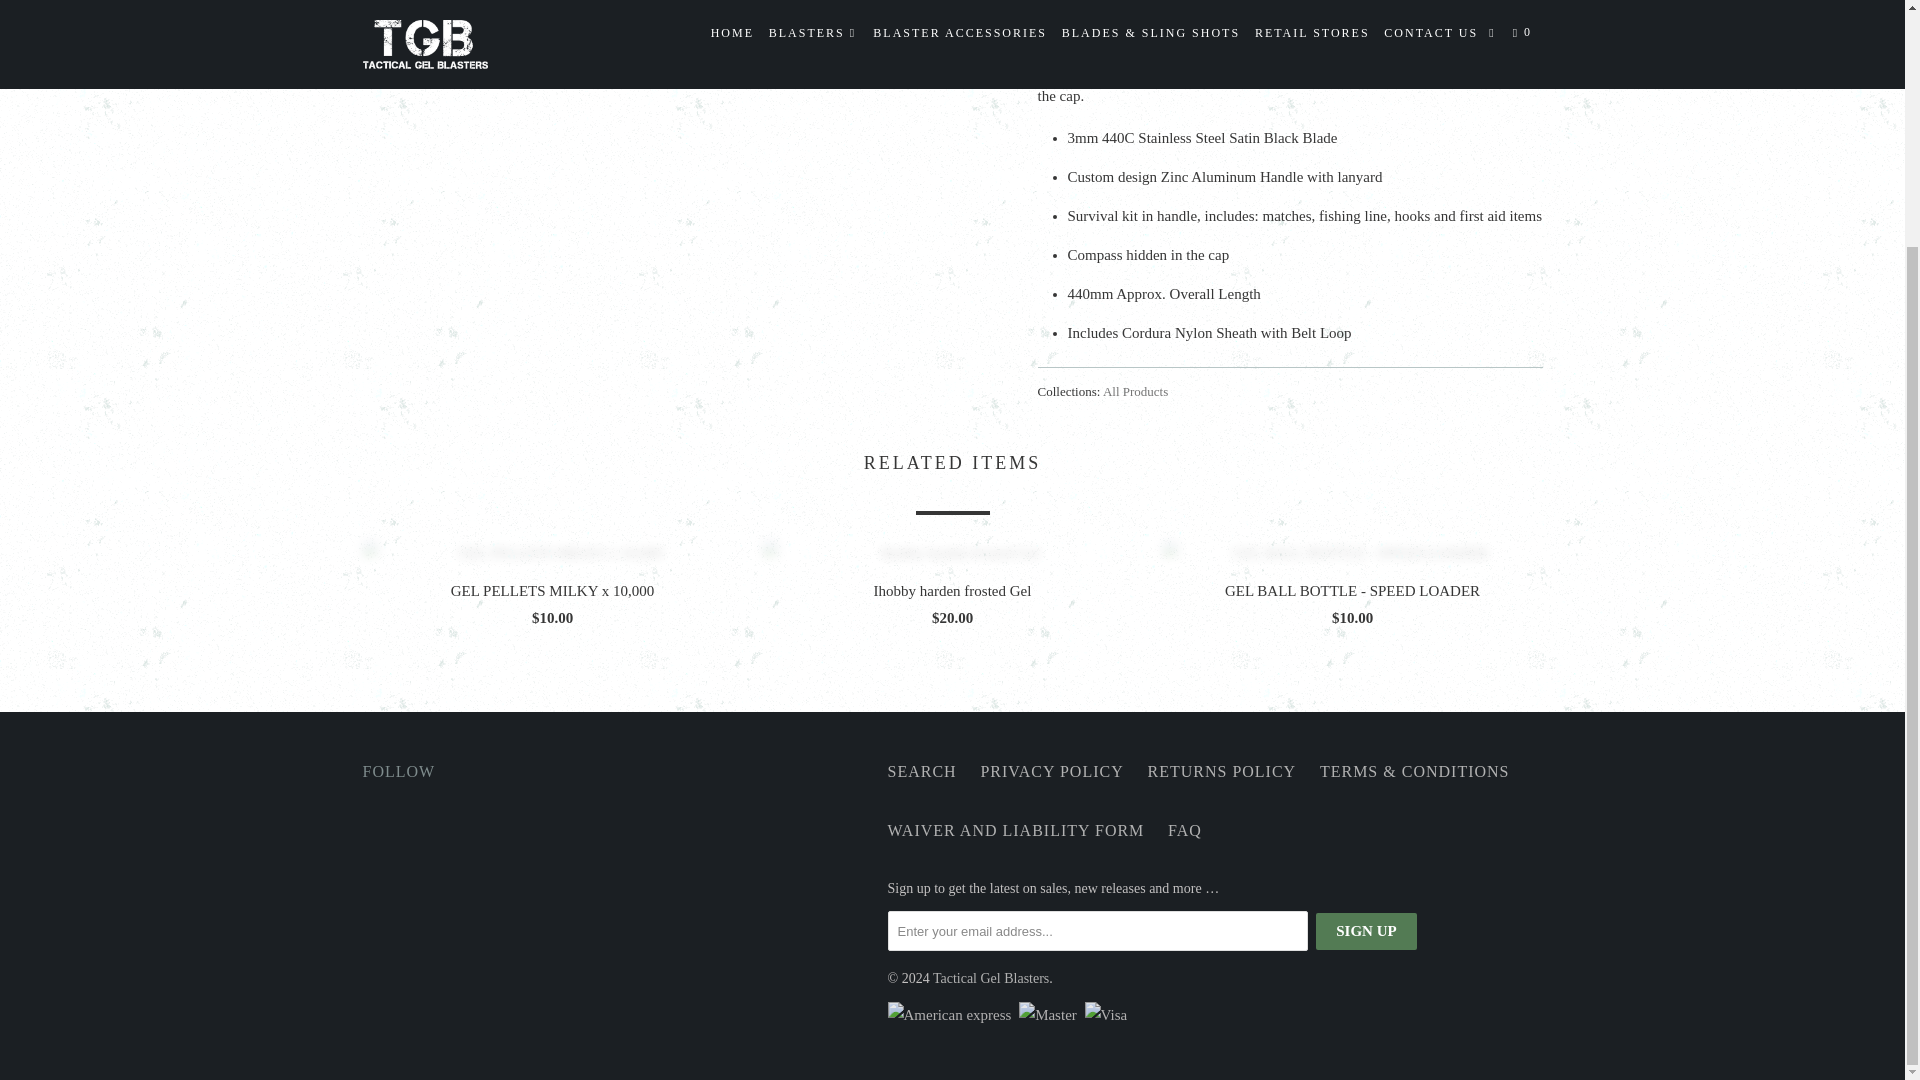 Image resolution: width=1920 pixels, height=1080 pixels. What do you see at coordinates (922, 772) in the screenshot?
I see `SEARCH` at bounding box center [922, 772].